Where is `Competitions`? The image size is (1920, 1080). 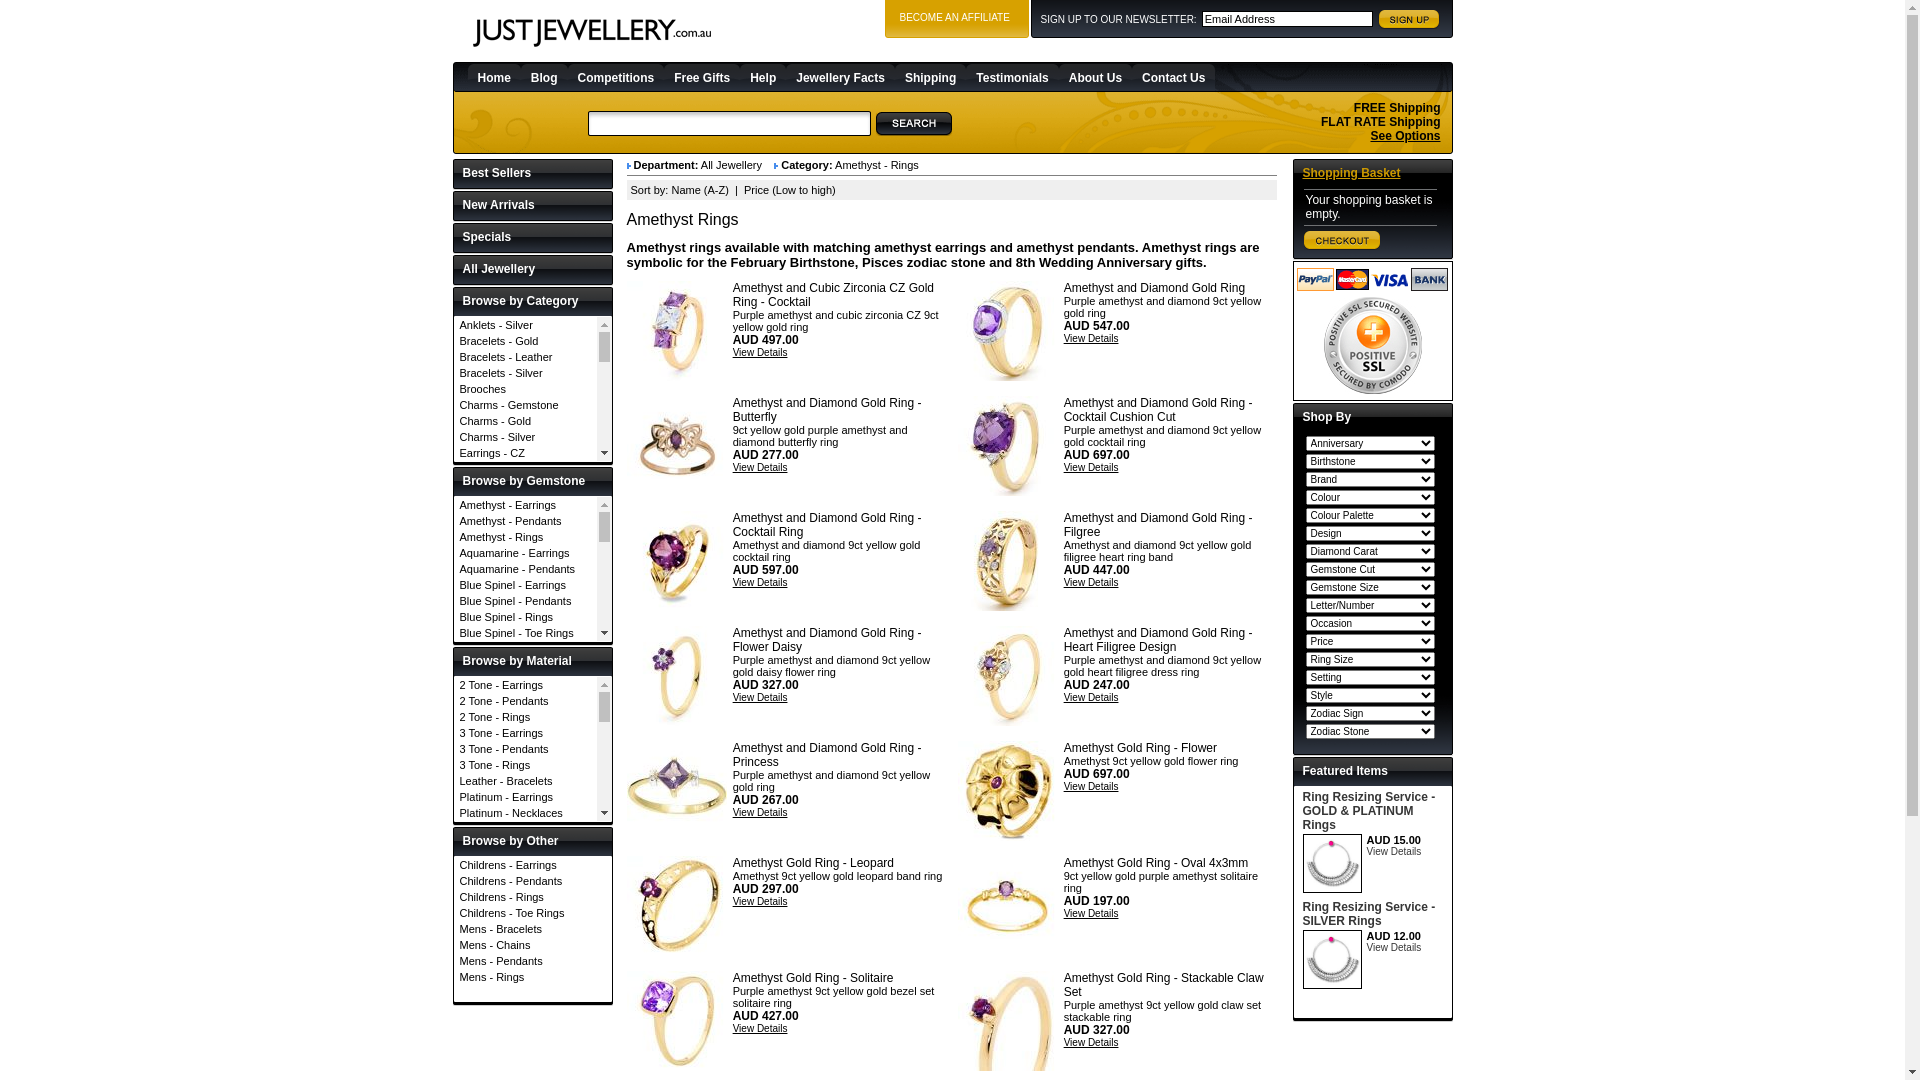 Competitions is located at coordinates (616, 77).